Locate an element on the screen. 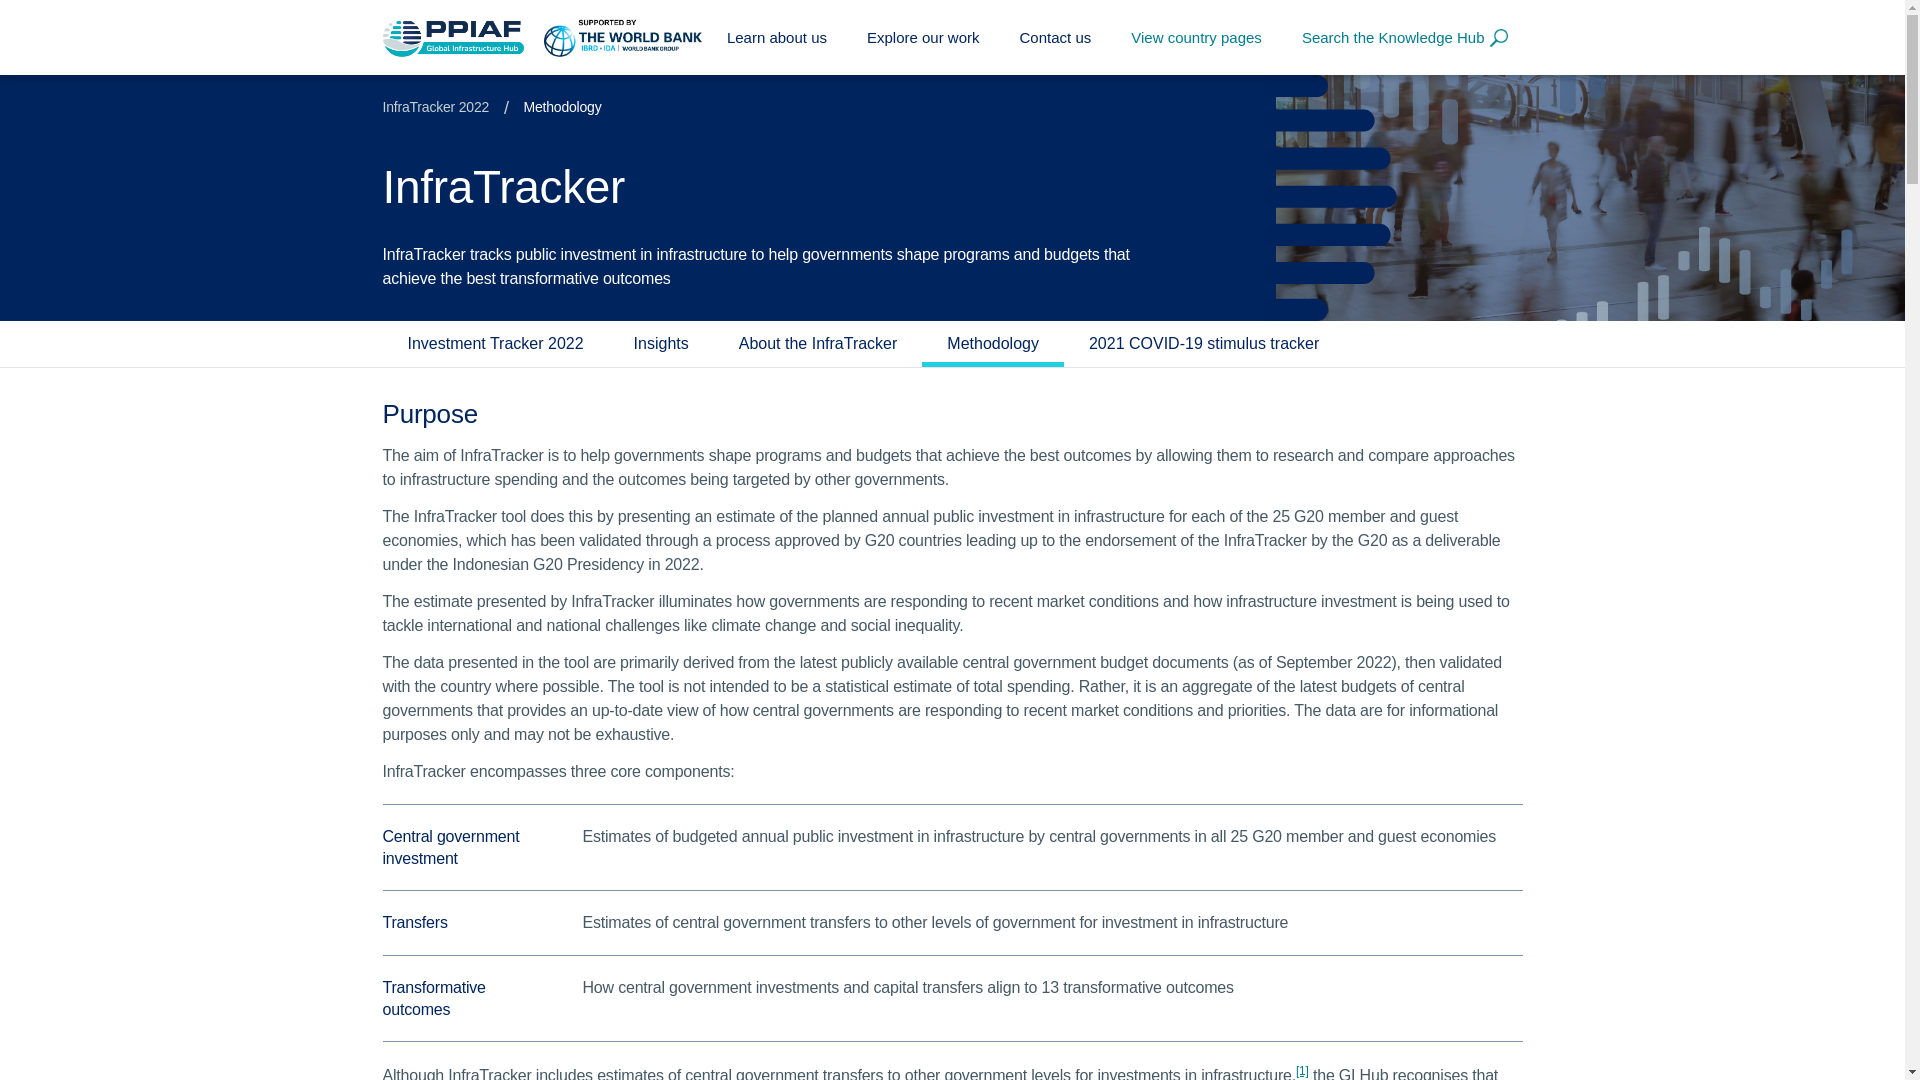 The height and width of the screenshot is (1080, 1920). Explore our work is located at coordinates (923, 37).